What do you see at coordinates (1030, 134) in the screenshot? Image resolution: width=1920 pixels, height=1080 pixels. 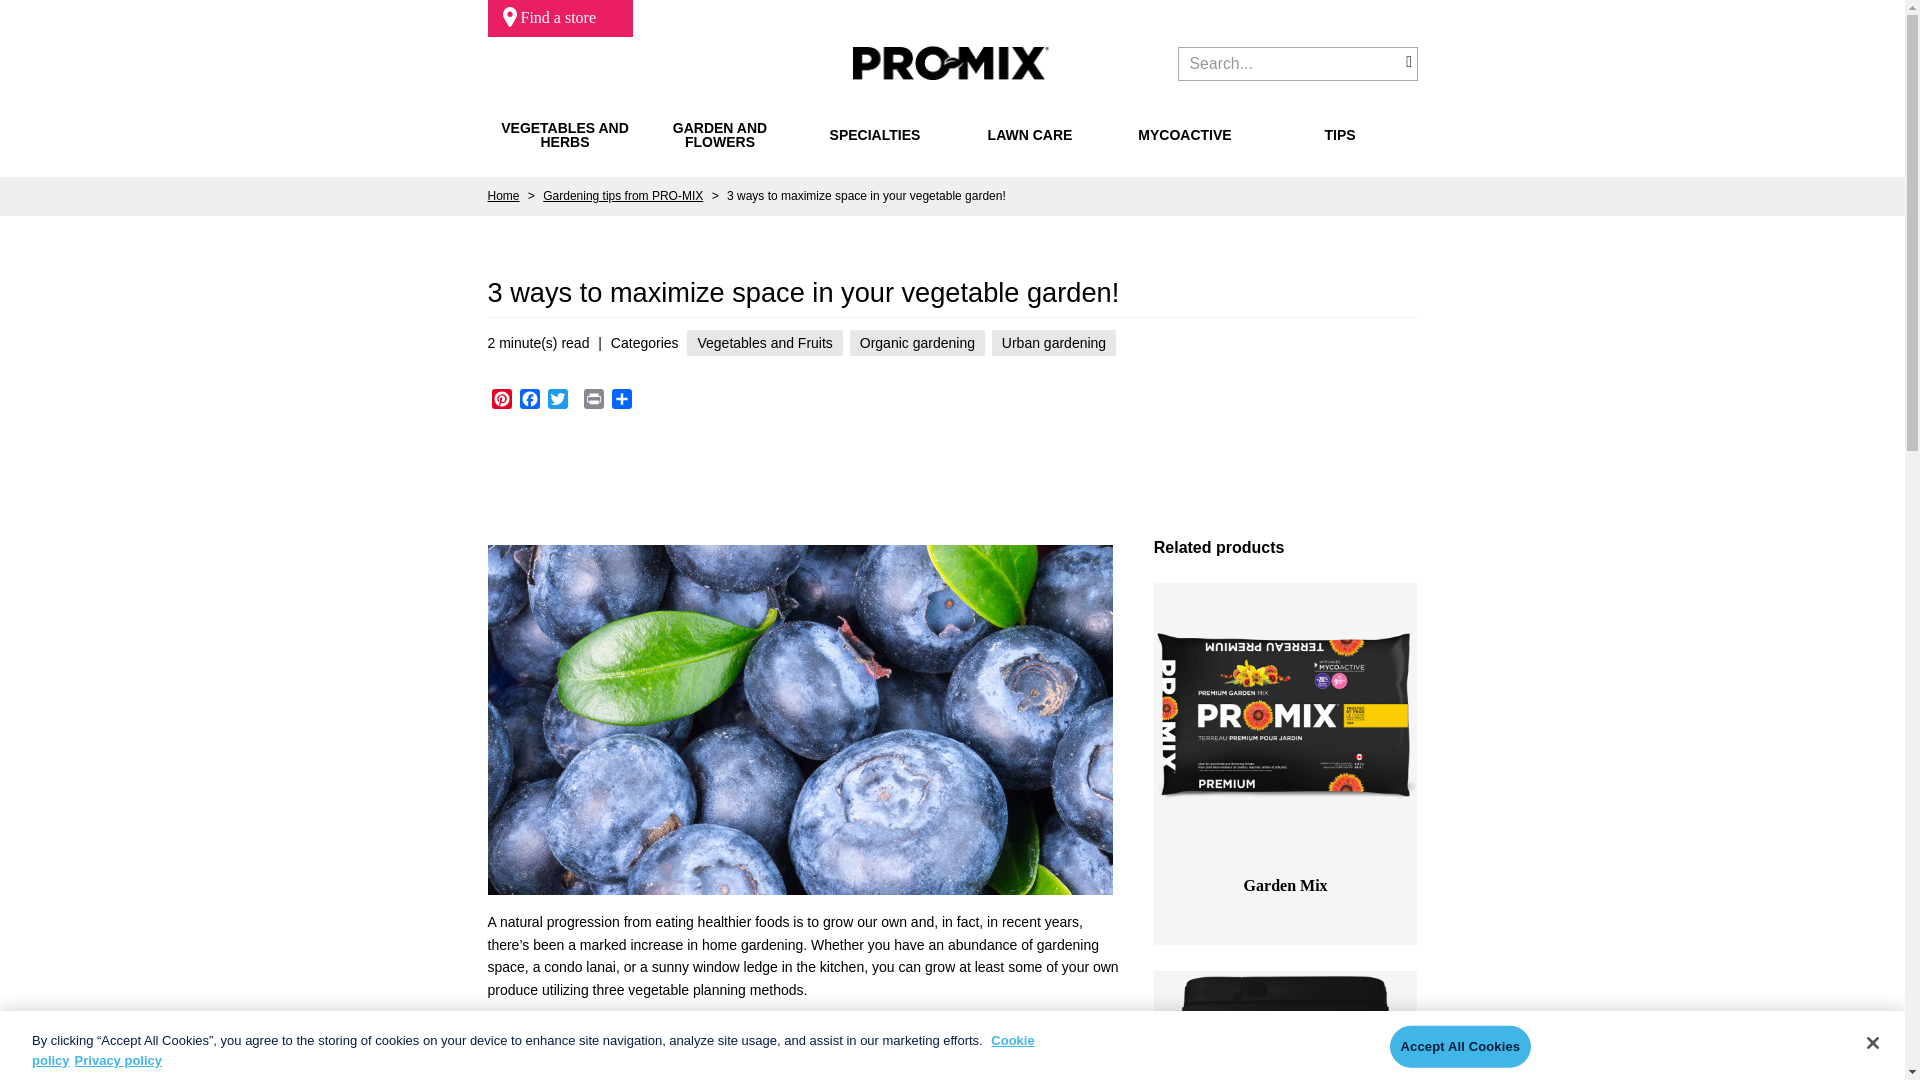 I see `LAWN CARE` at bounding box center [1030, 134].